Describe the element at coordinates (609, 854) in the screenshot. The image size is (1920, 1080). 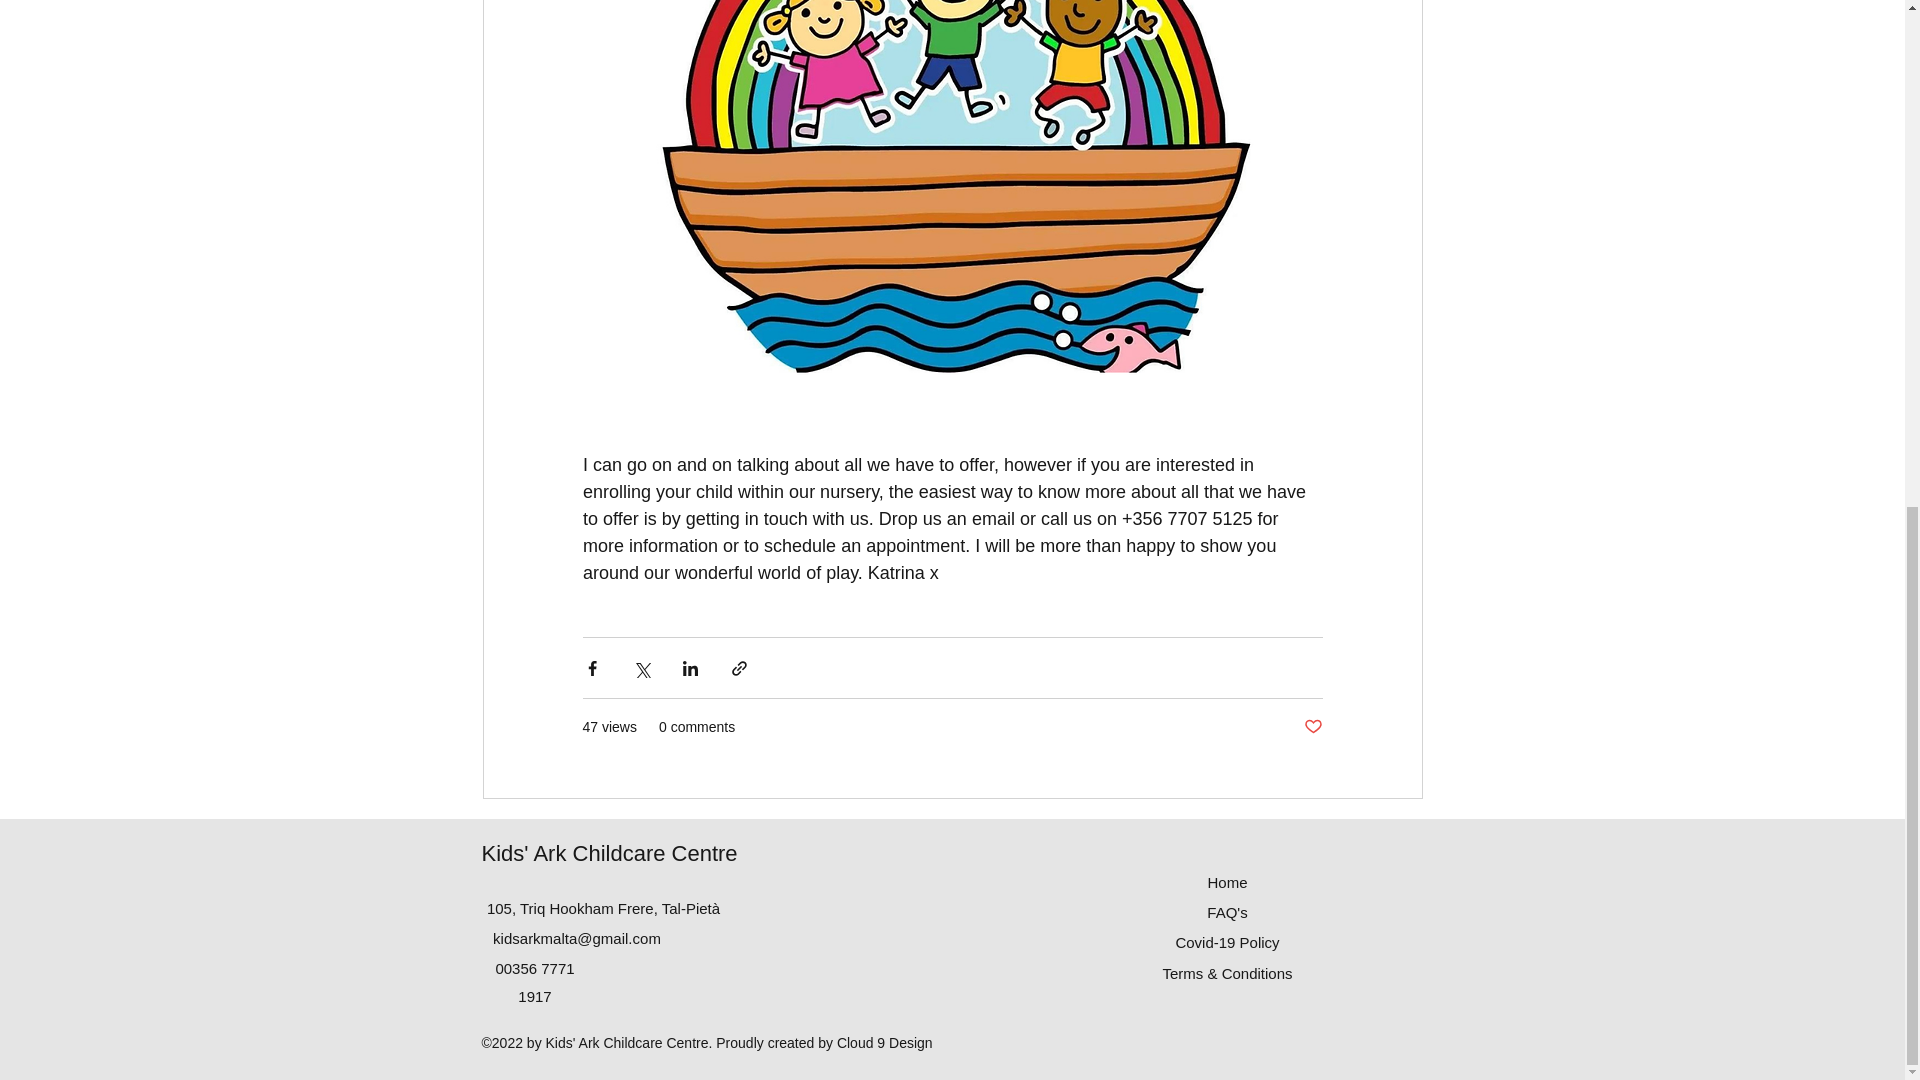
I see `Kids' Ark Childcare Centre` at that location.